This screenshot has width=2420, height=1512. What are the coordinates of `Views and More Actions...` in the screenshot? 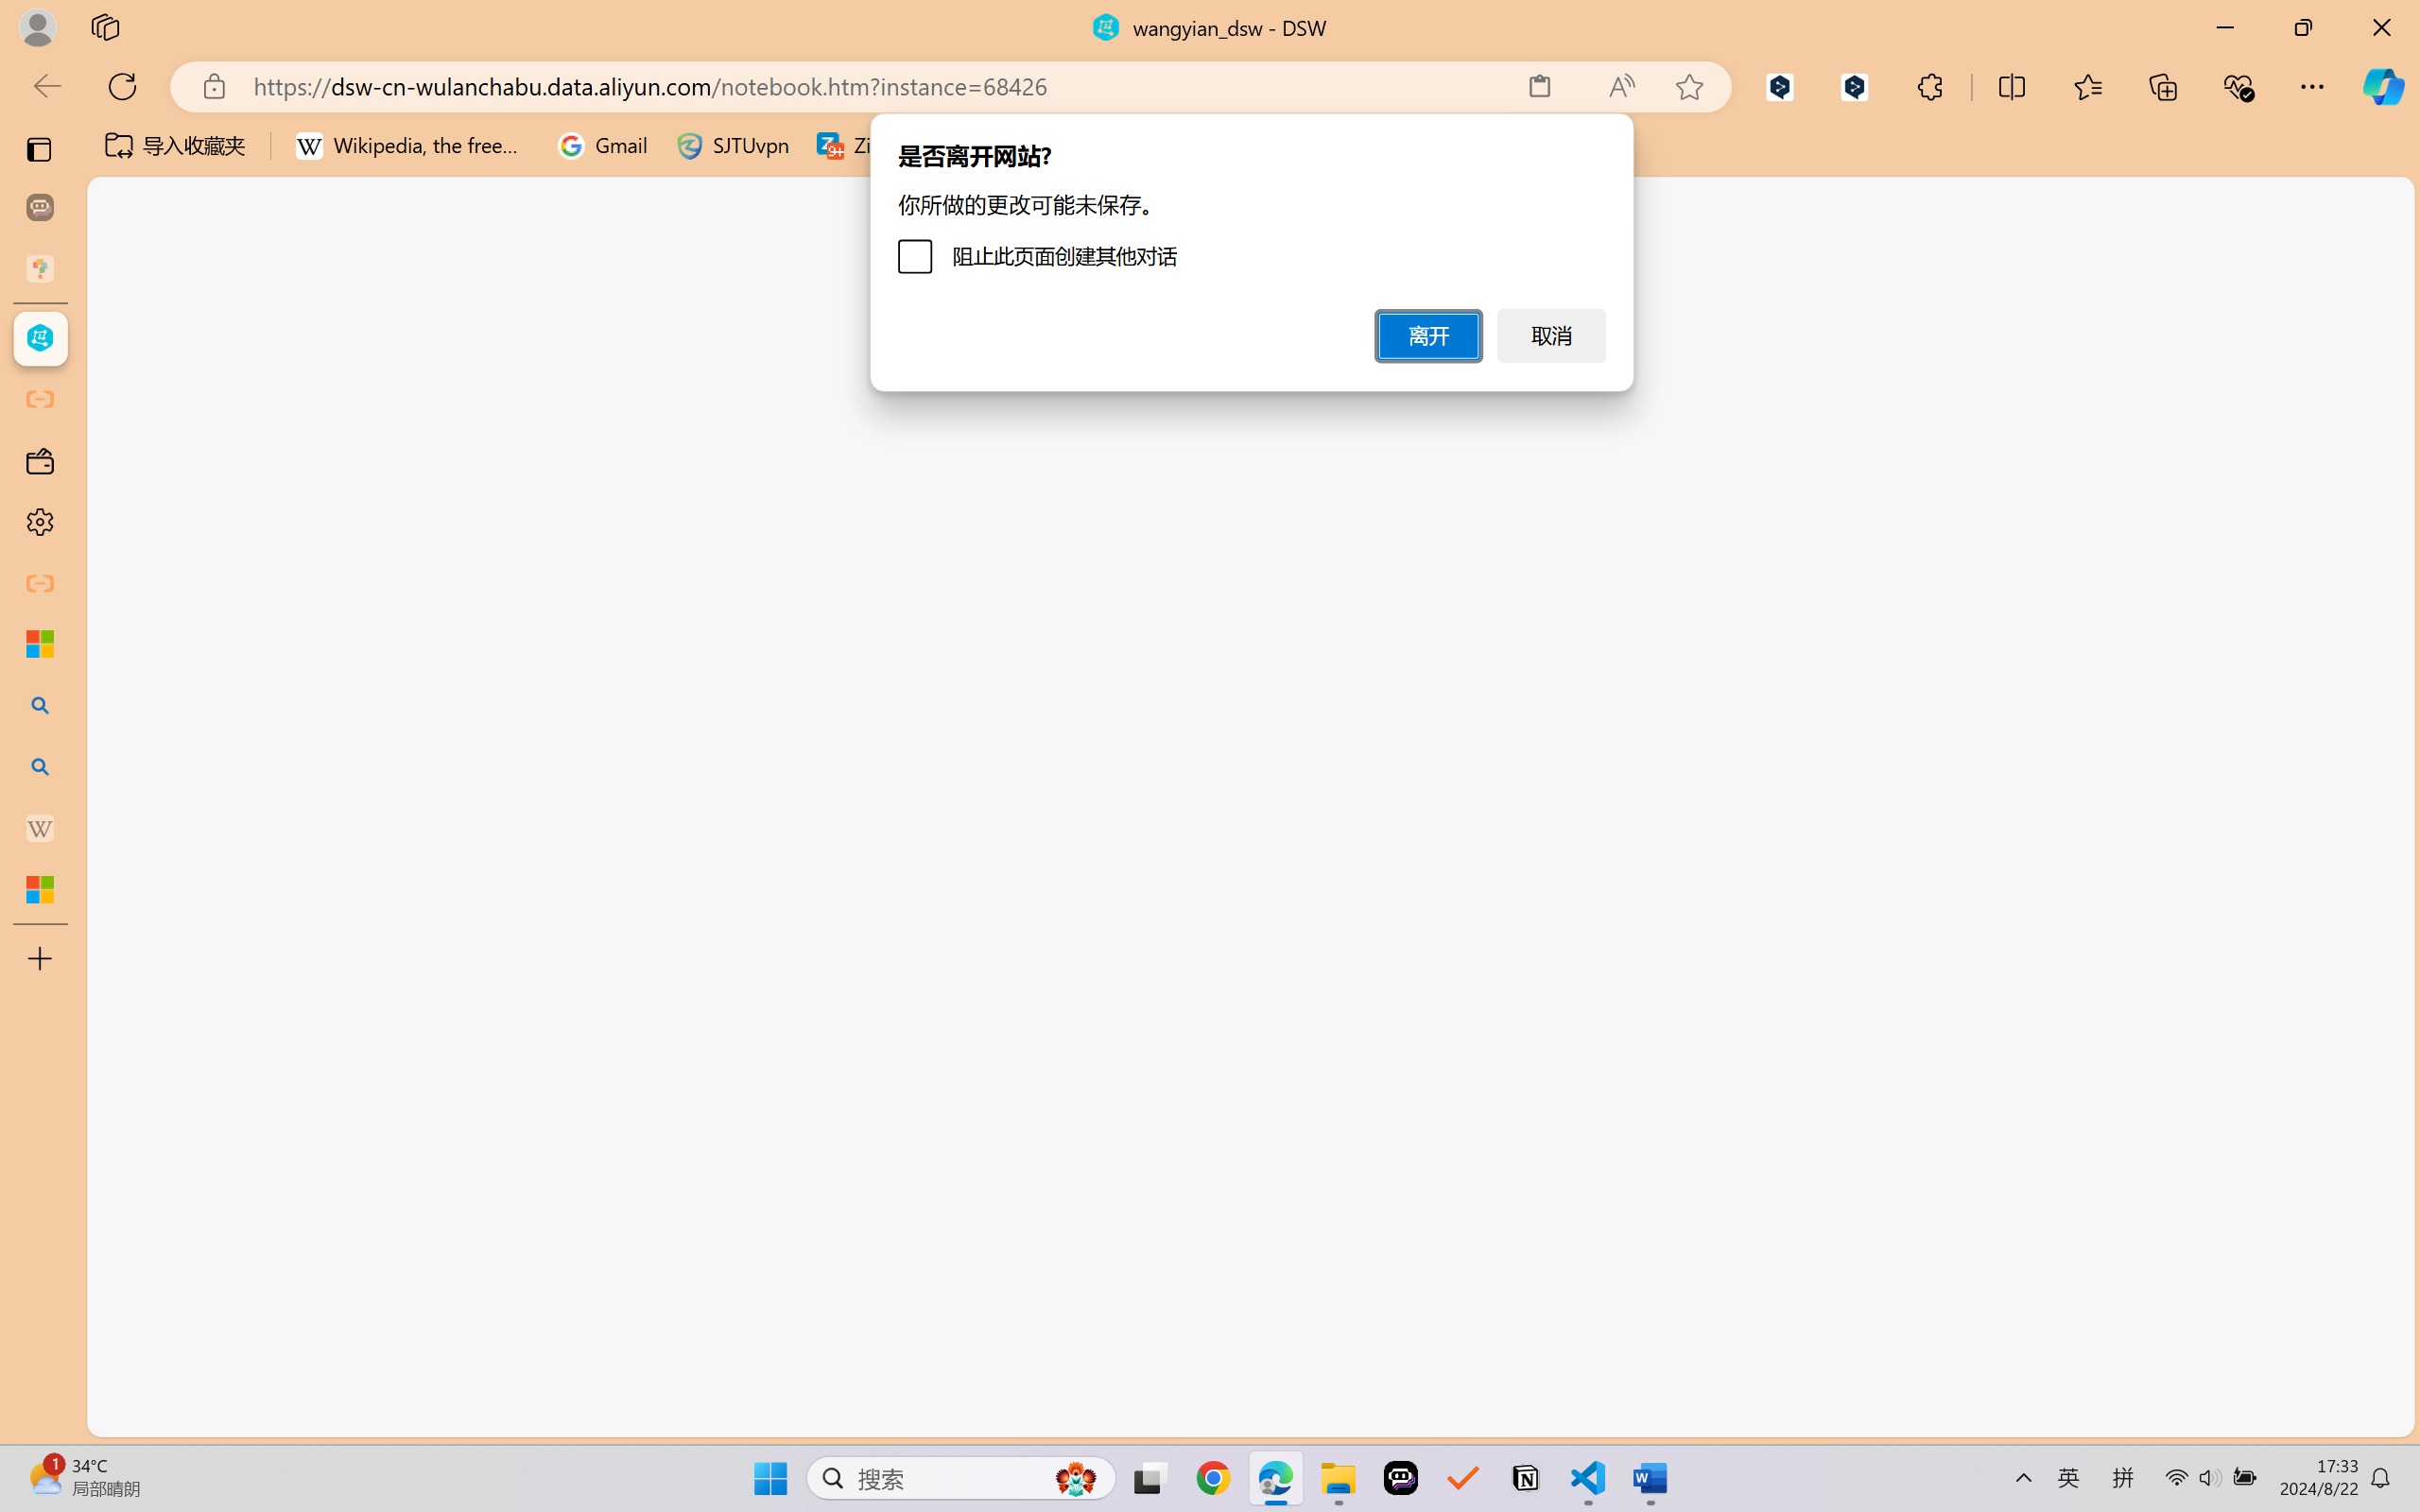 It's located at (417, 337).